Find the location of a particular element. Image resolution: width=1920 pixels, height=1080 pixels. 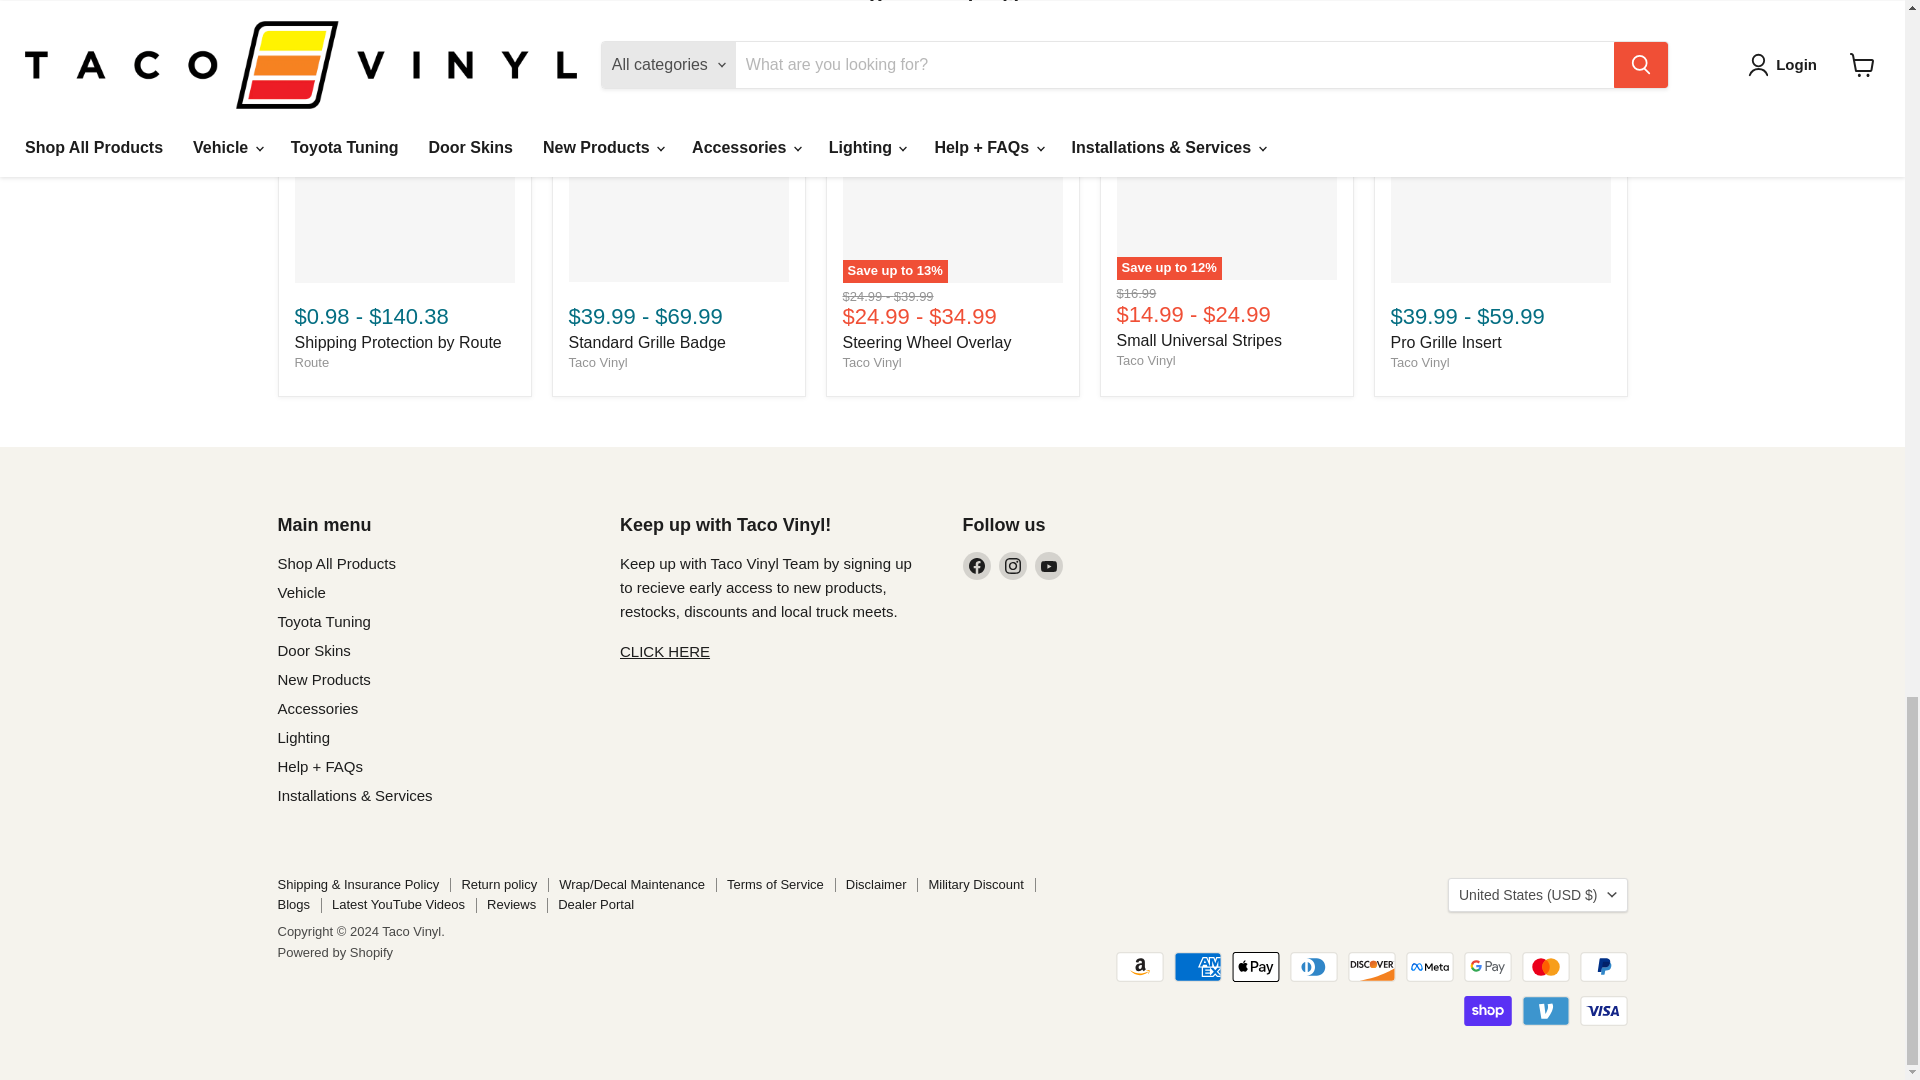

YouTube is located at coordinates (1048, 565).